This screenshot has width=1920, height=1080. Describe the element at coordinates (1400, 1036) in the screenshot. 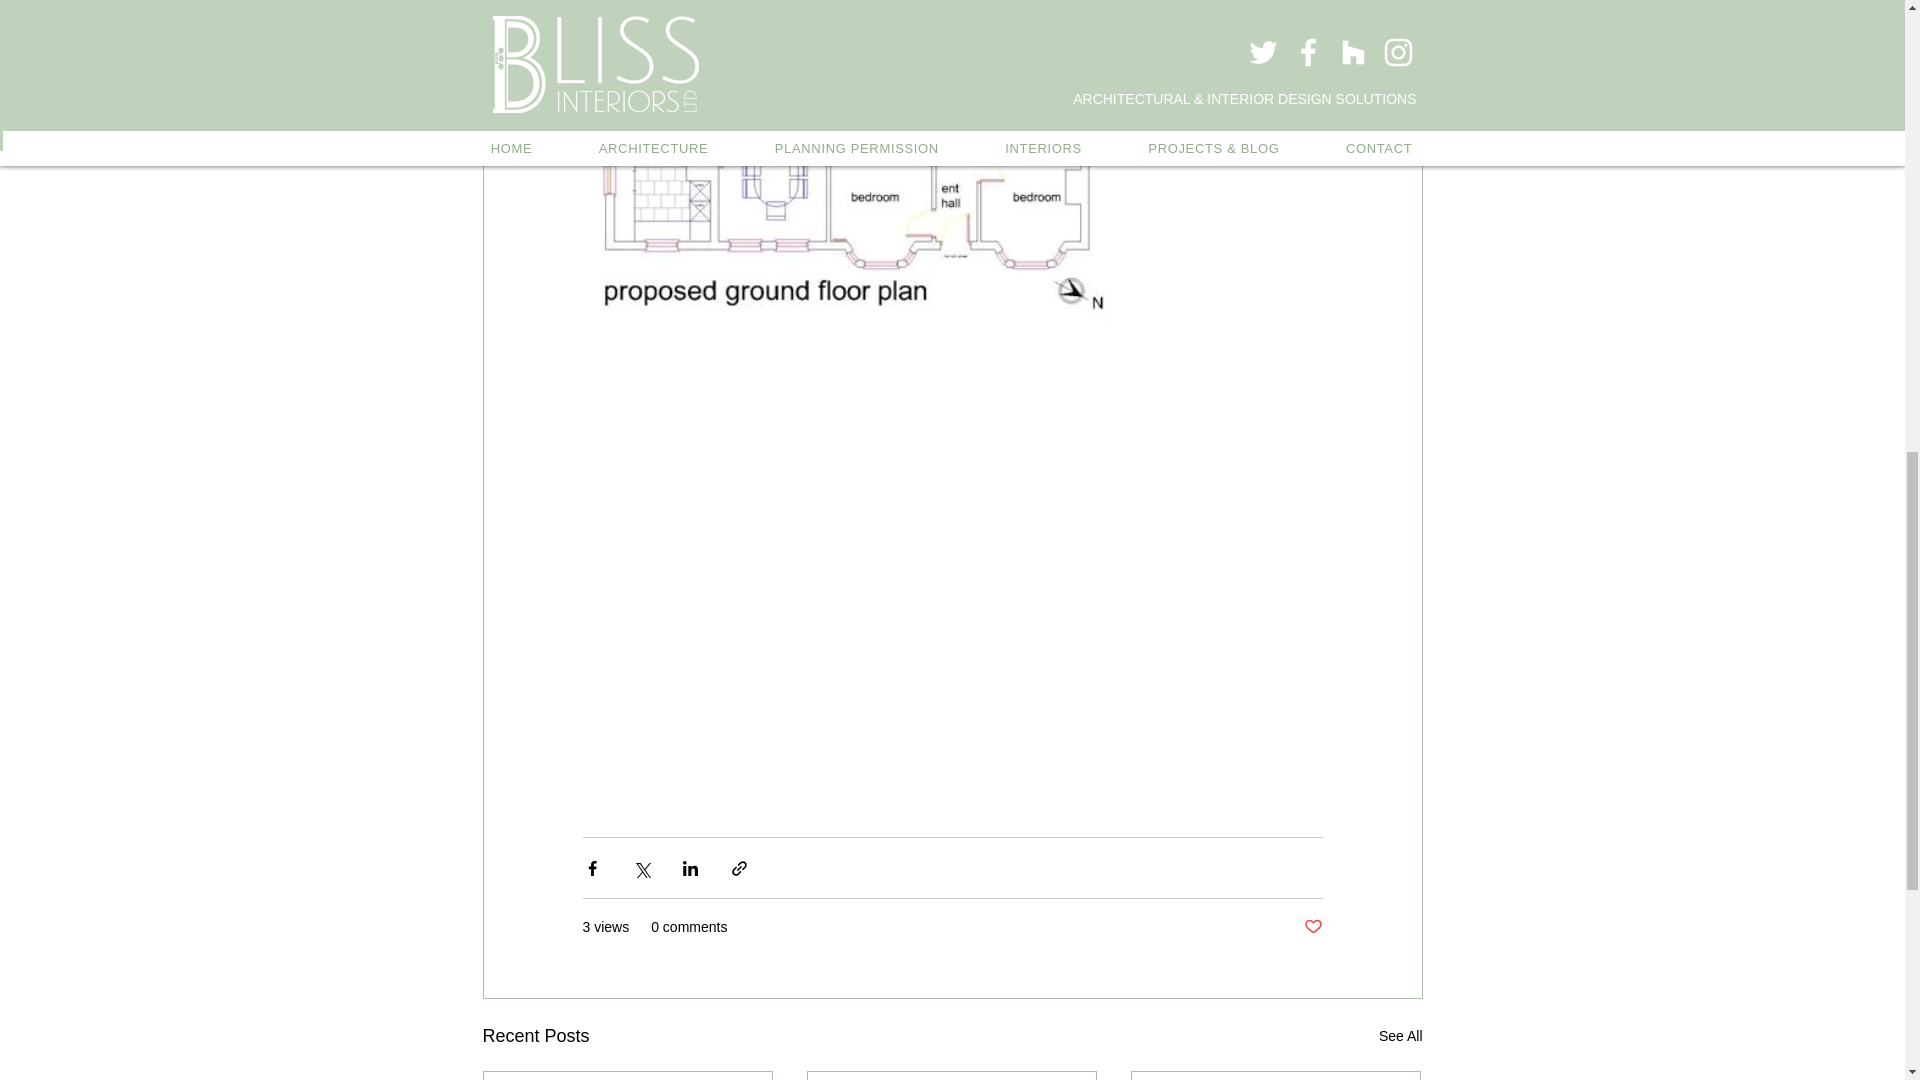

I see `See All` at that location.